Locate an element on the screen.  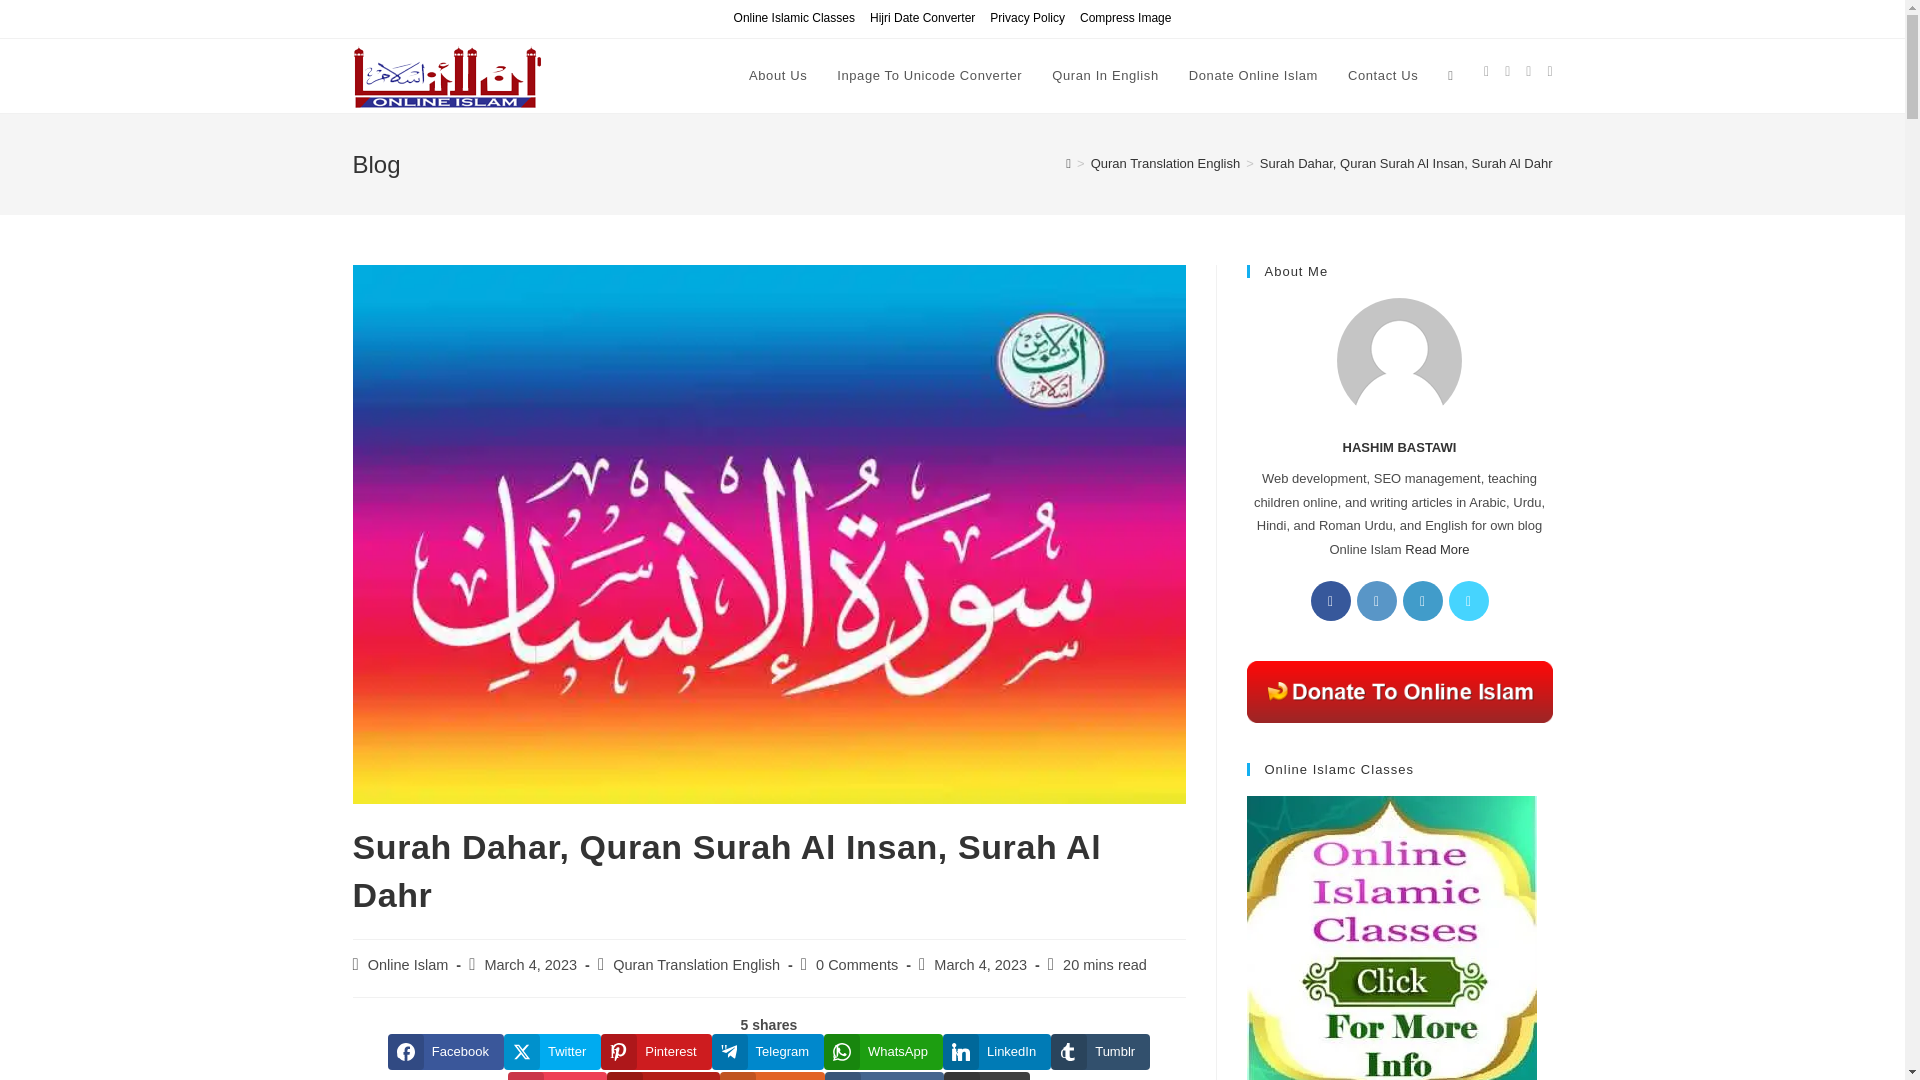
About Us is located at coordinates (777, 76).